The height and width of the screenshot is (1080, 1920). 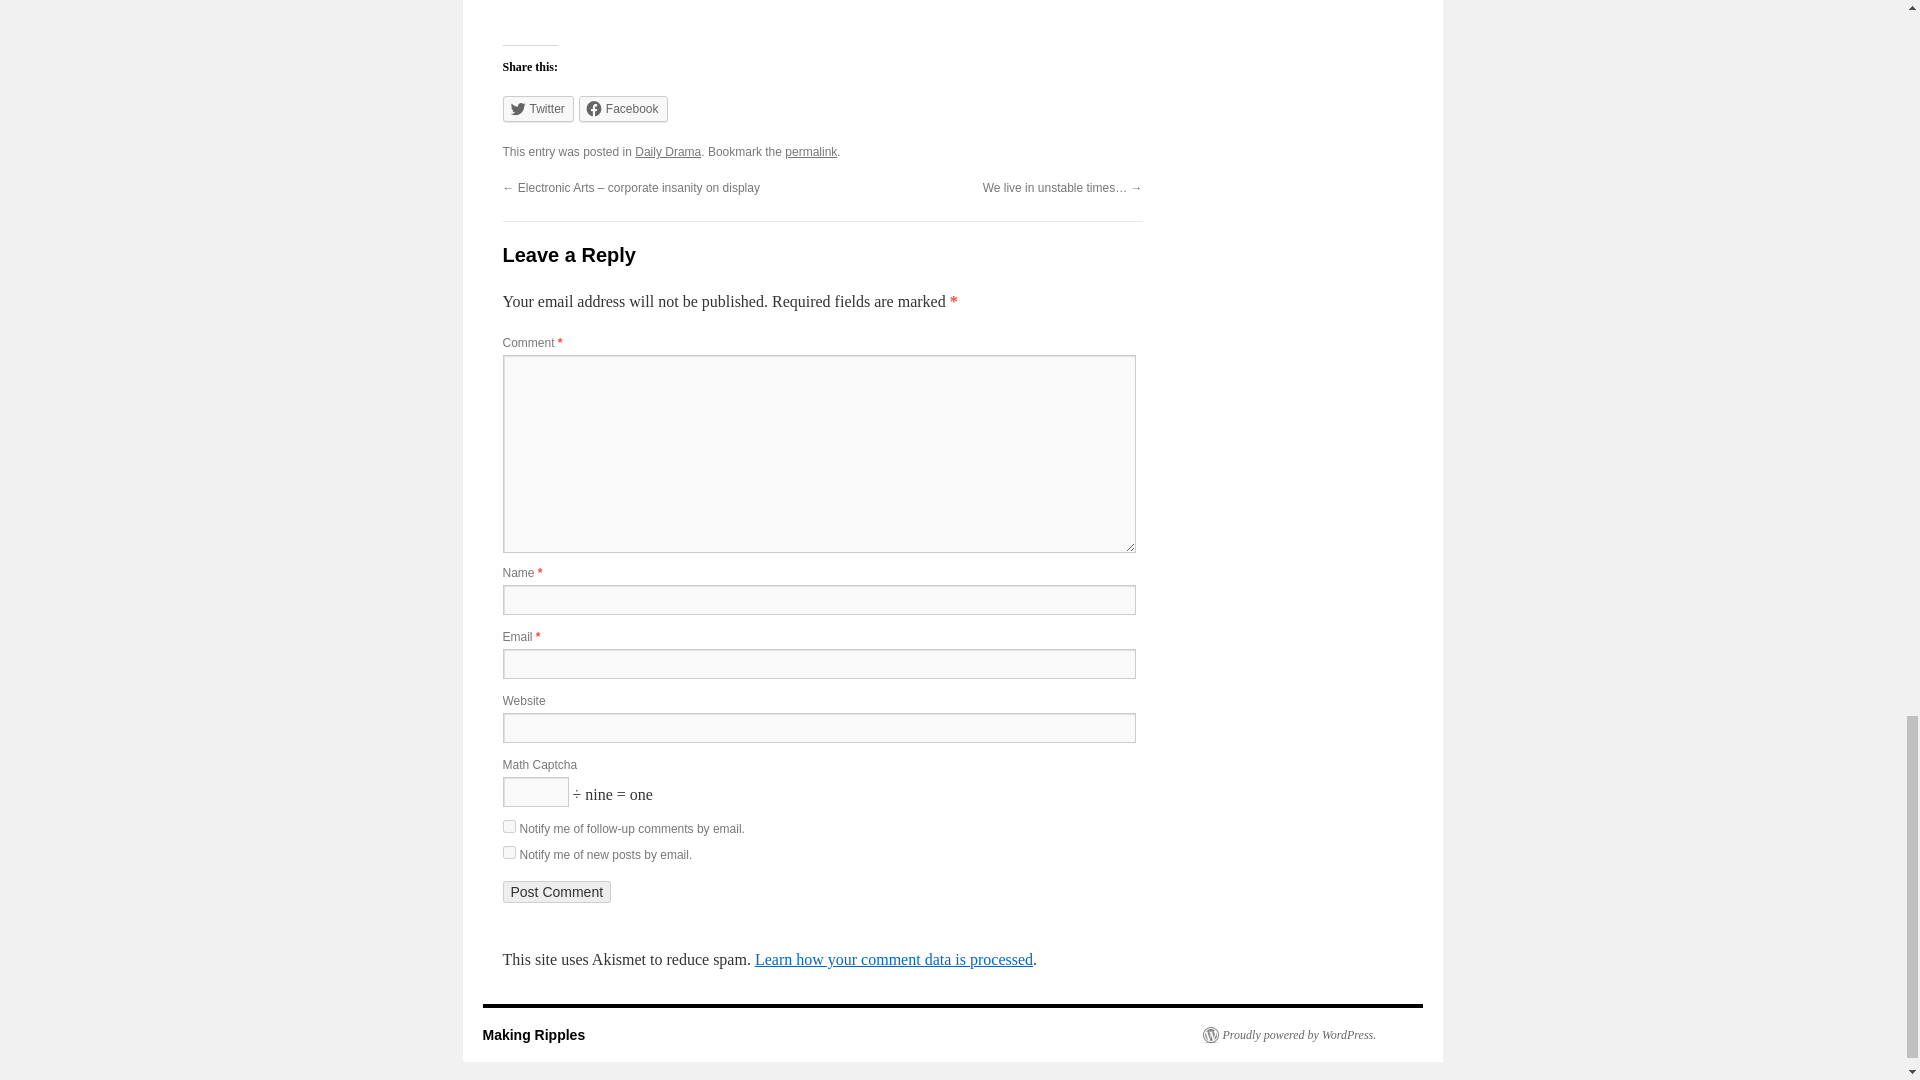 I want to click on Click to share on Facebook, so click(x=624, y=109).